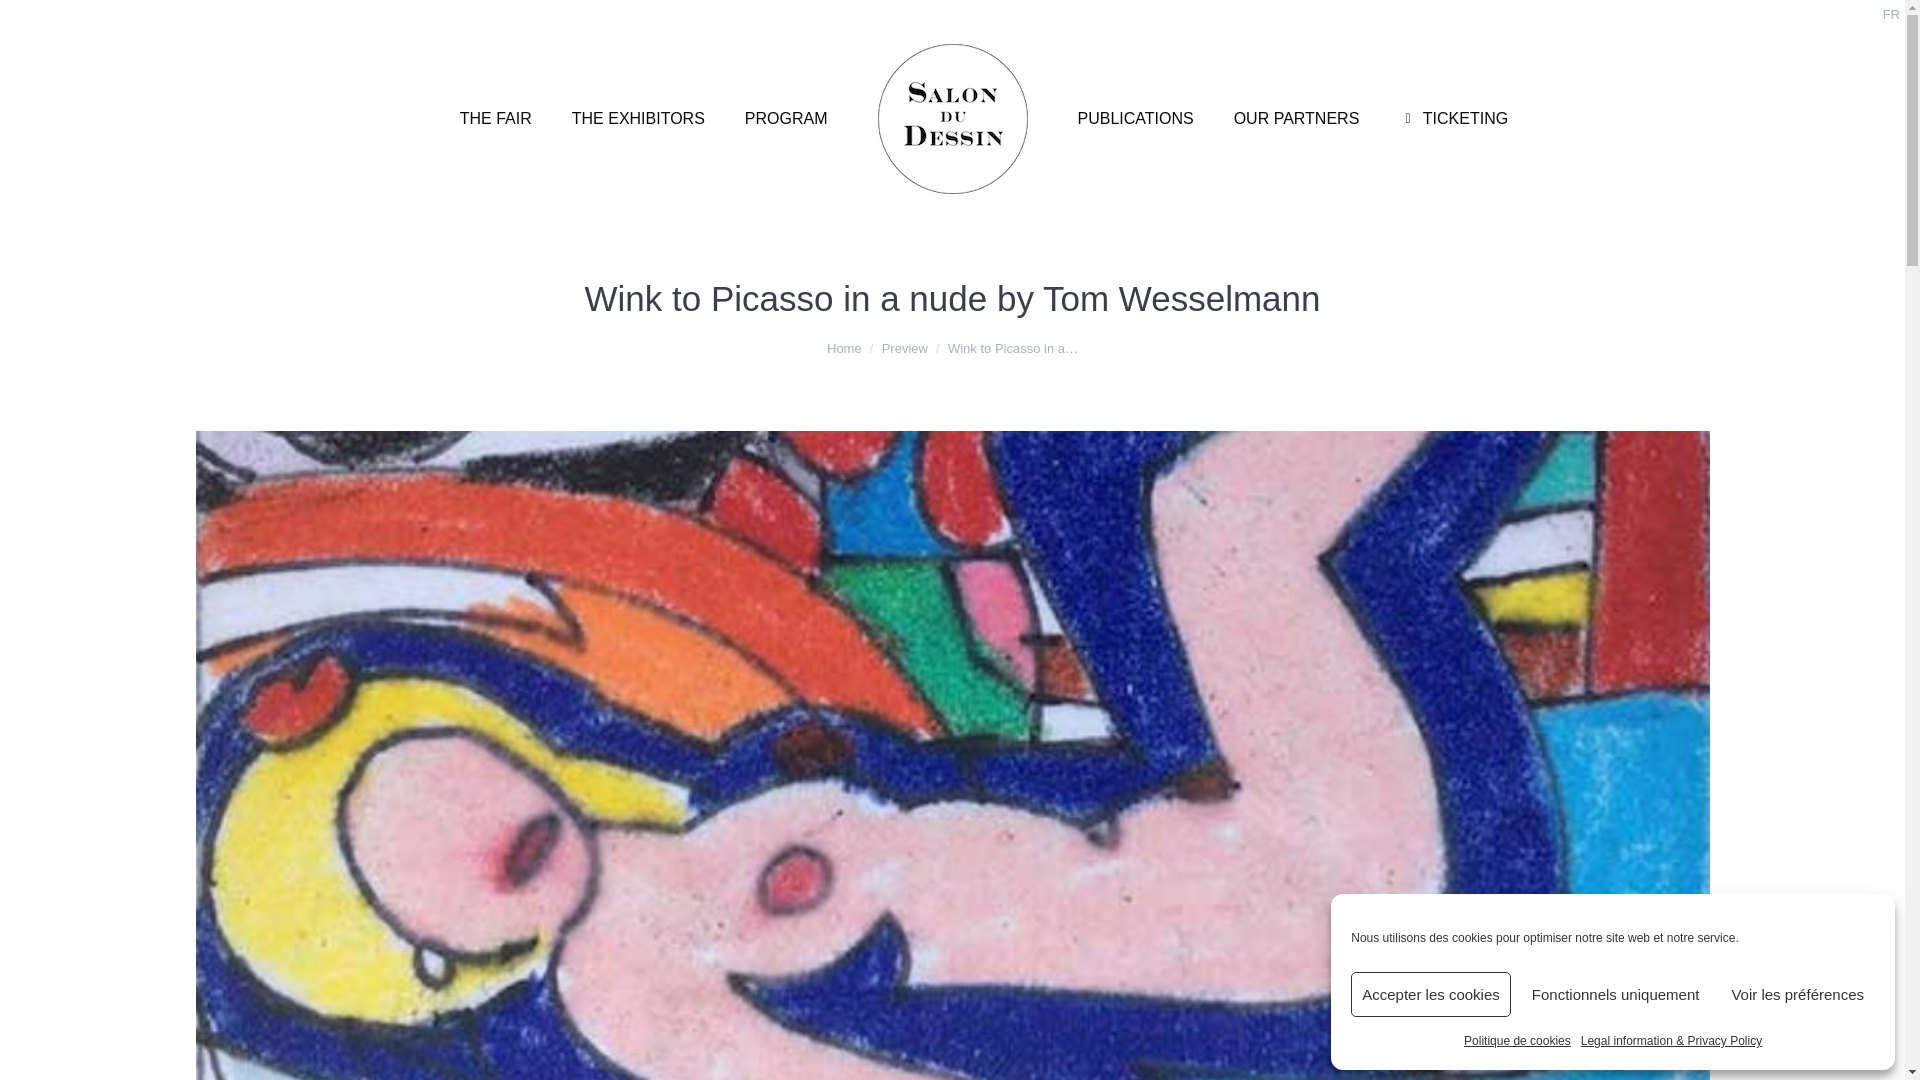  I want to click on FR, so click(1892, 14).